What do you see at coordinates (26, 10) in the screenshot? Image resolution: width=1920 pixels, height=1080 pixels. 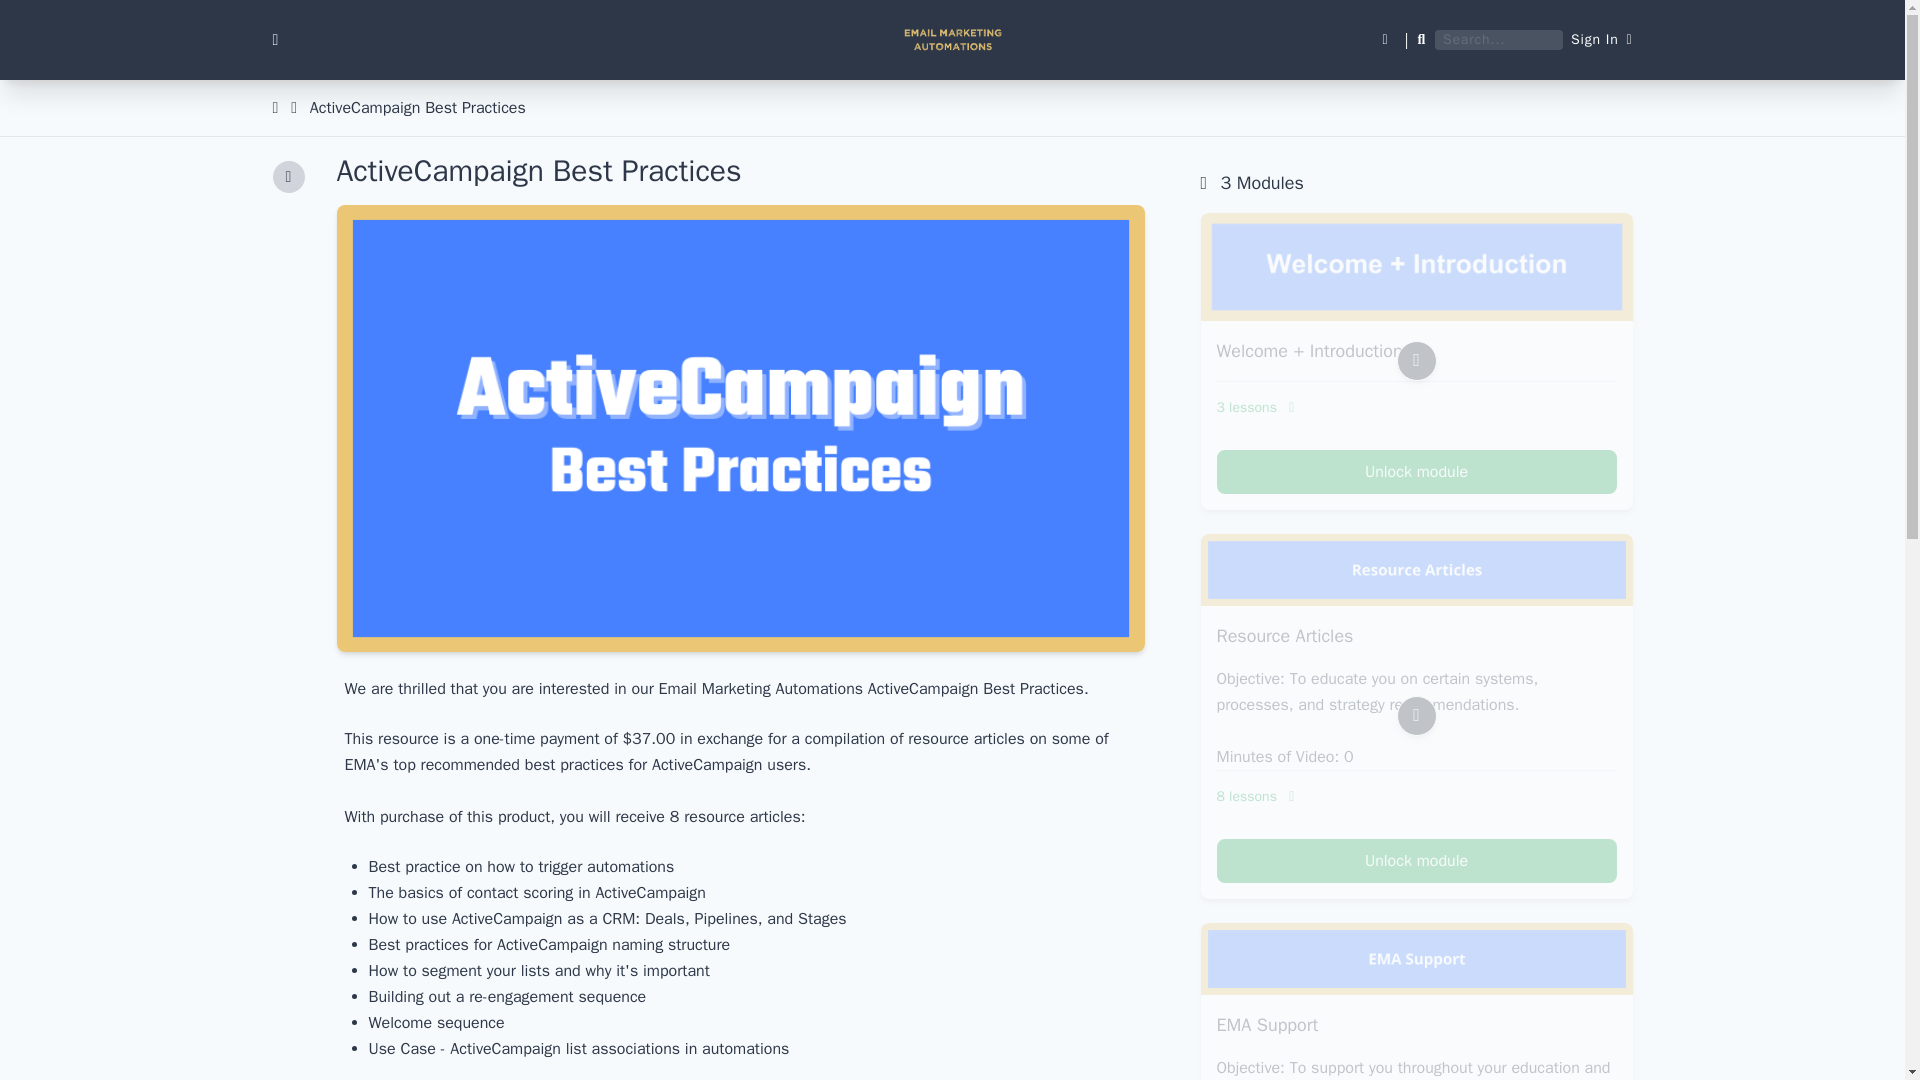 I see `search` at bounding box center [26, 10].